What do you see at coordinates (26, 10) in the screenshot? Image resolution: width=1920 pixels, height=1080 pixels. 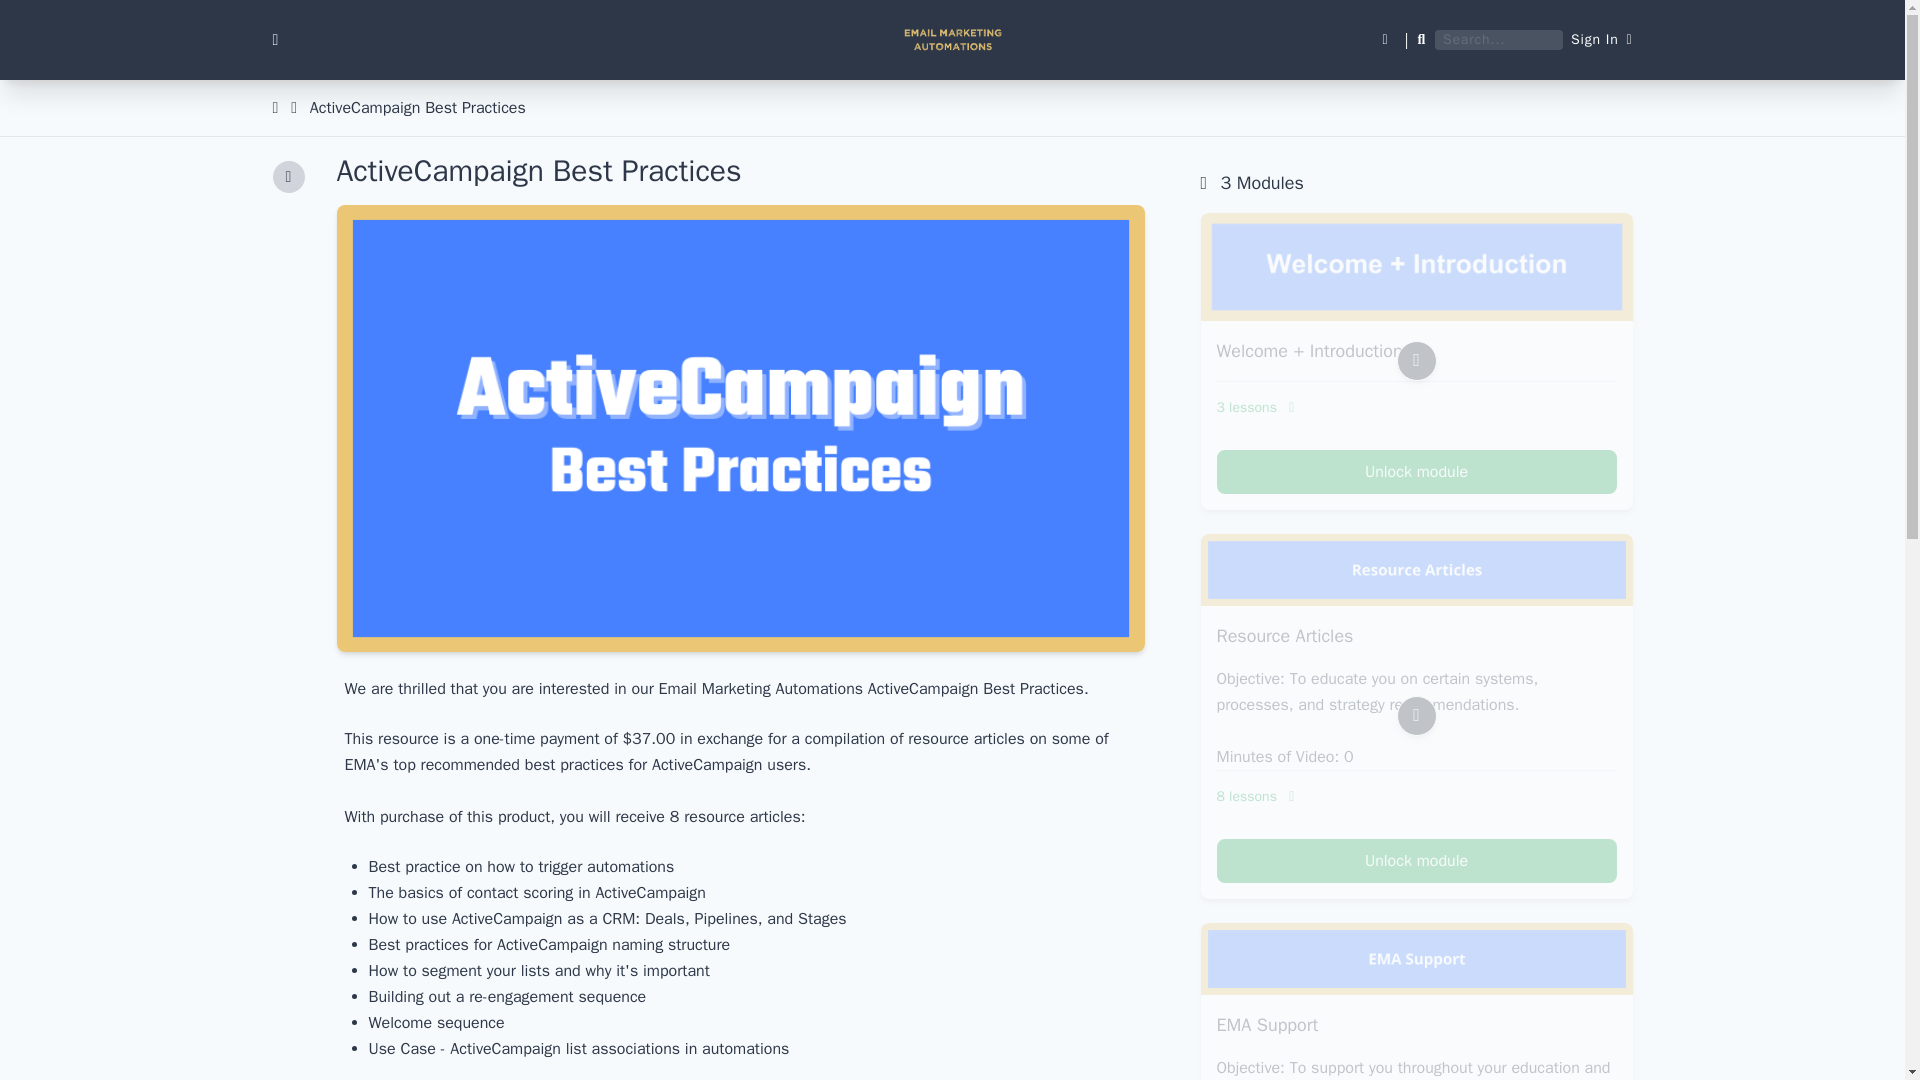 I see `search` at bounding box center [26, 10].